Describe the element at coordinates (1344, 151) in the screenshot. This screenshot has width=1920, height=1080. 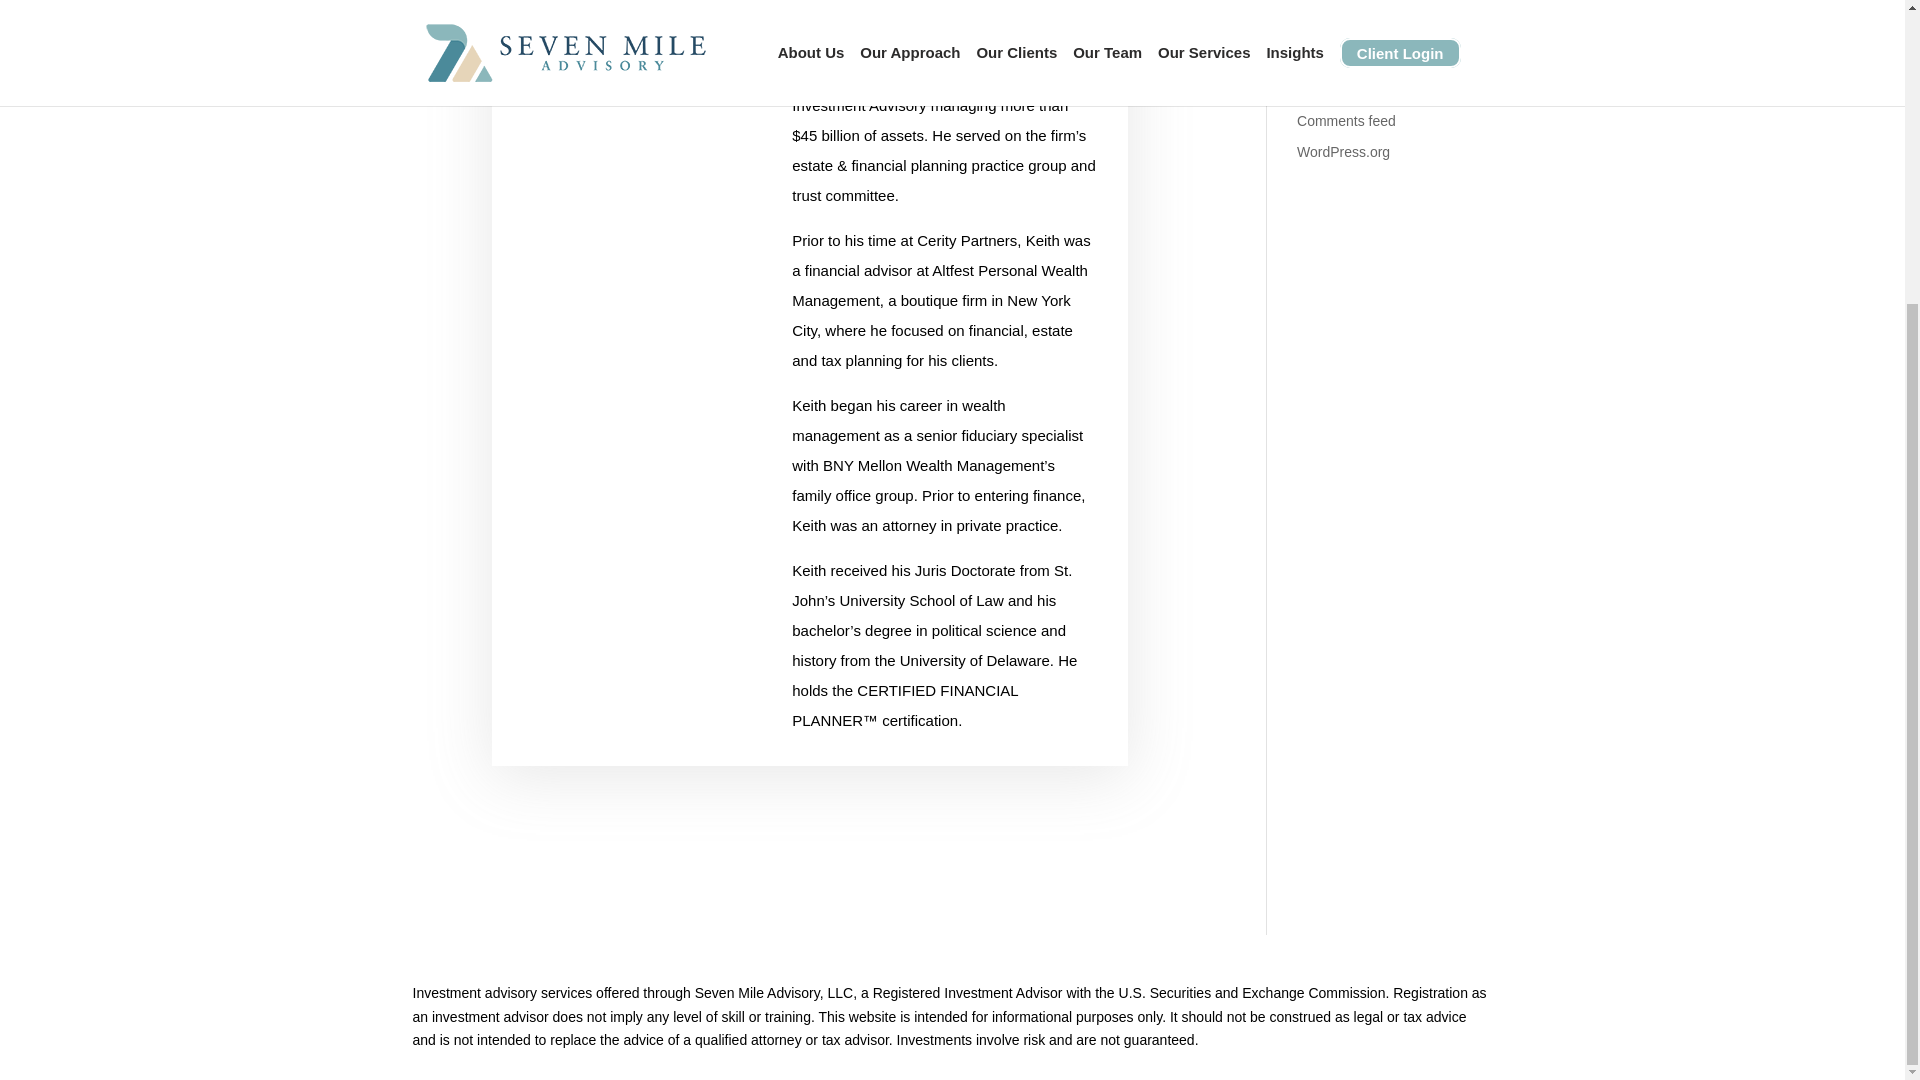
I see `WordPress.org` at that location.